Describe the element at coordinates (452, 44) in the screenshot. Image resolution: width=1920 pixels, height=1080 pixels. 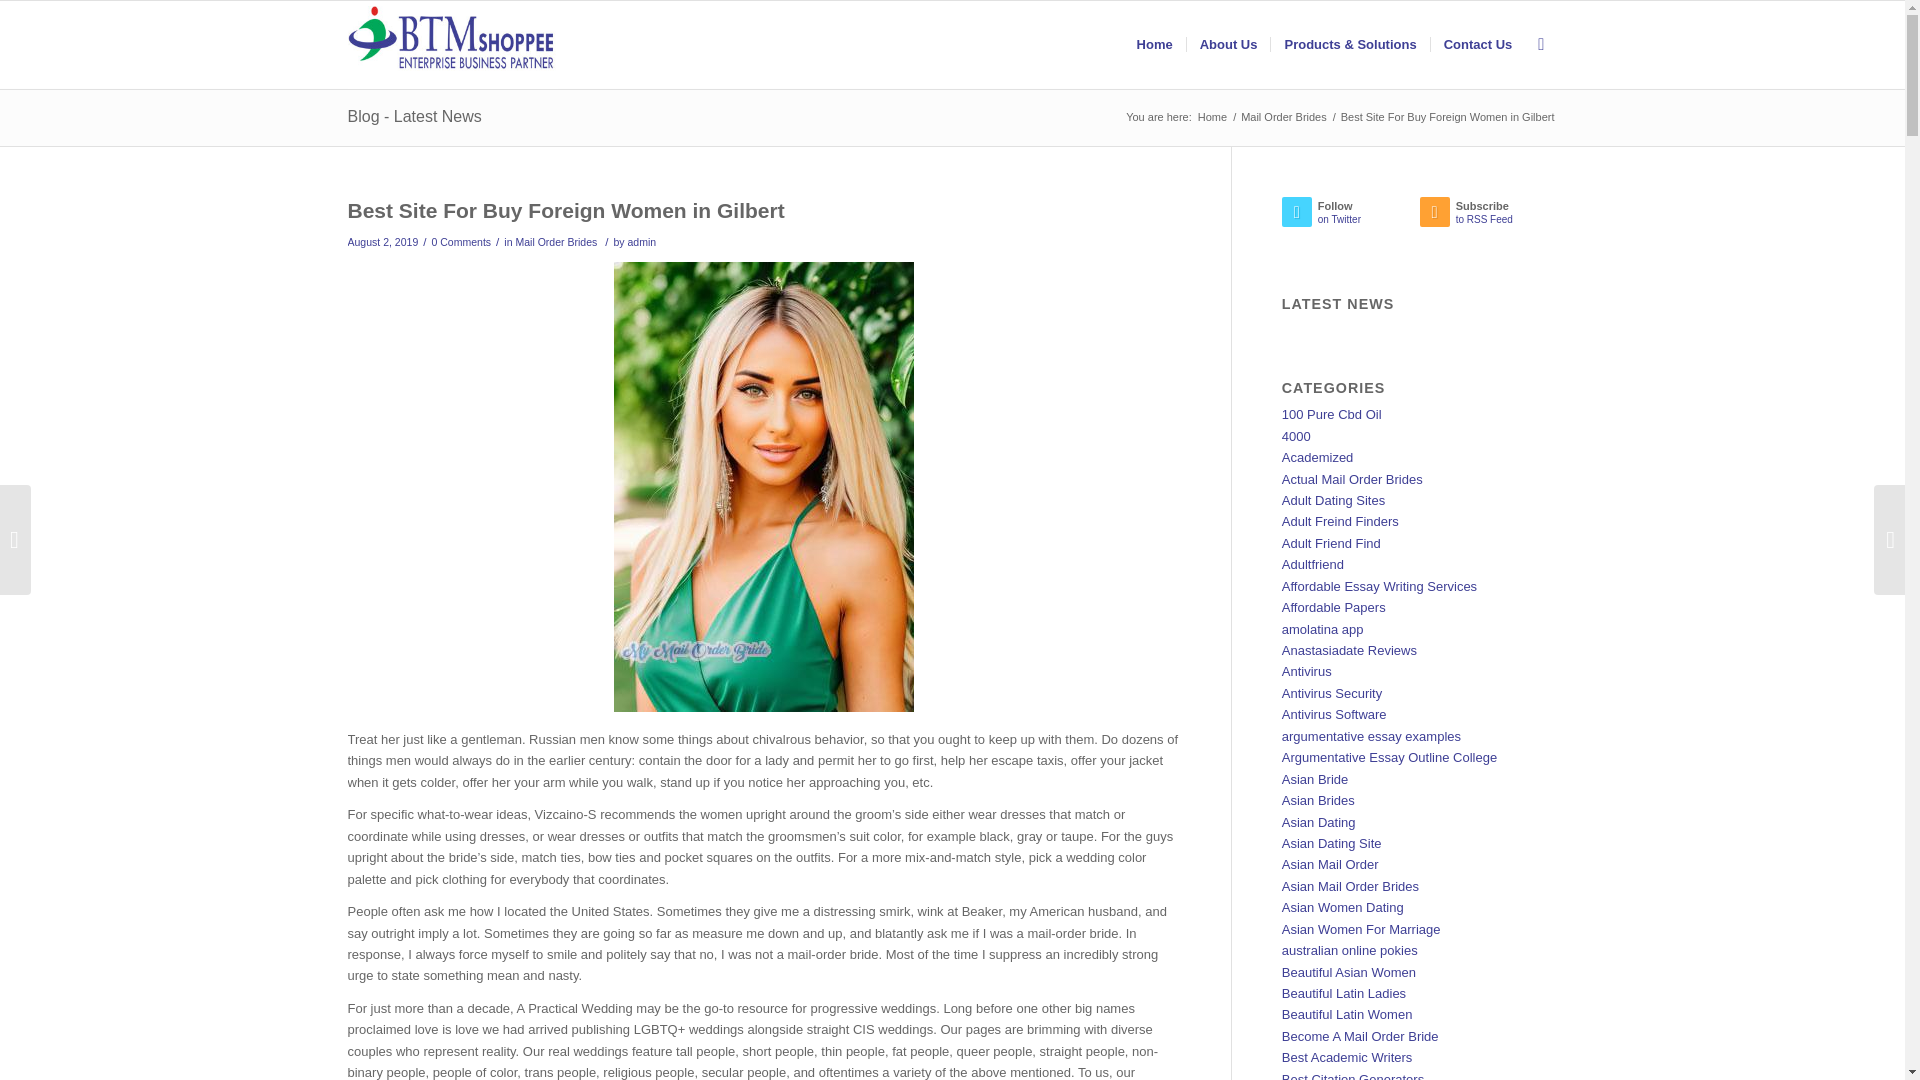
I see `Adult Friend Find` at that location.